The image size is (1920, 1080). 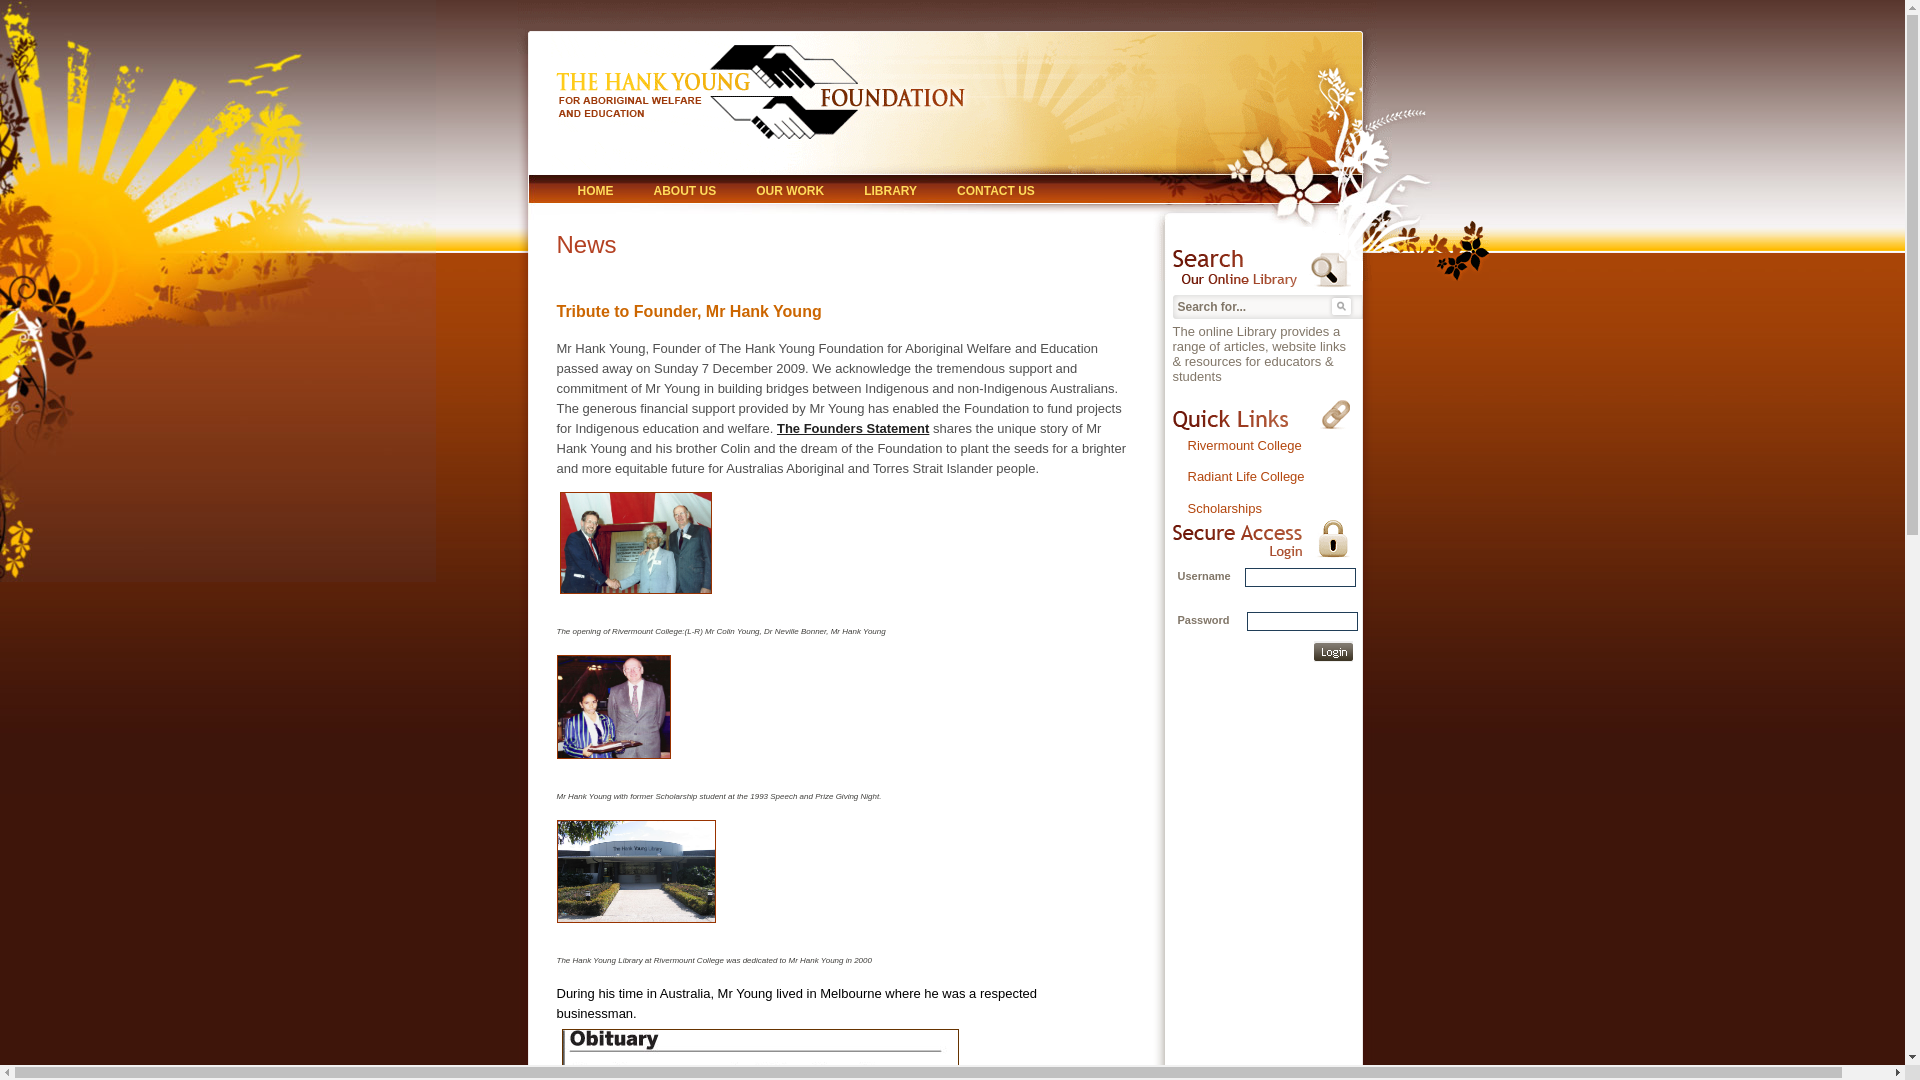 I want to click on OUR WORK, so click(x=790, y=192).